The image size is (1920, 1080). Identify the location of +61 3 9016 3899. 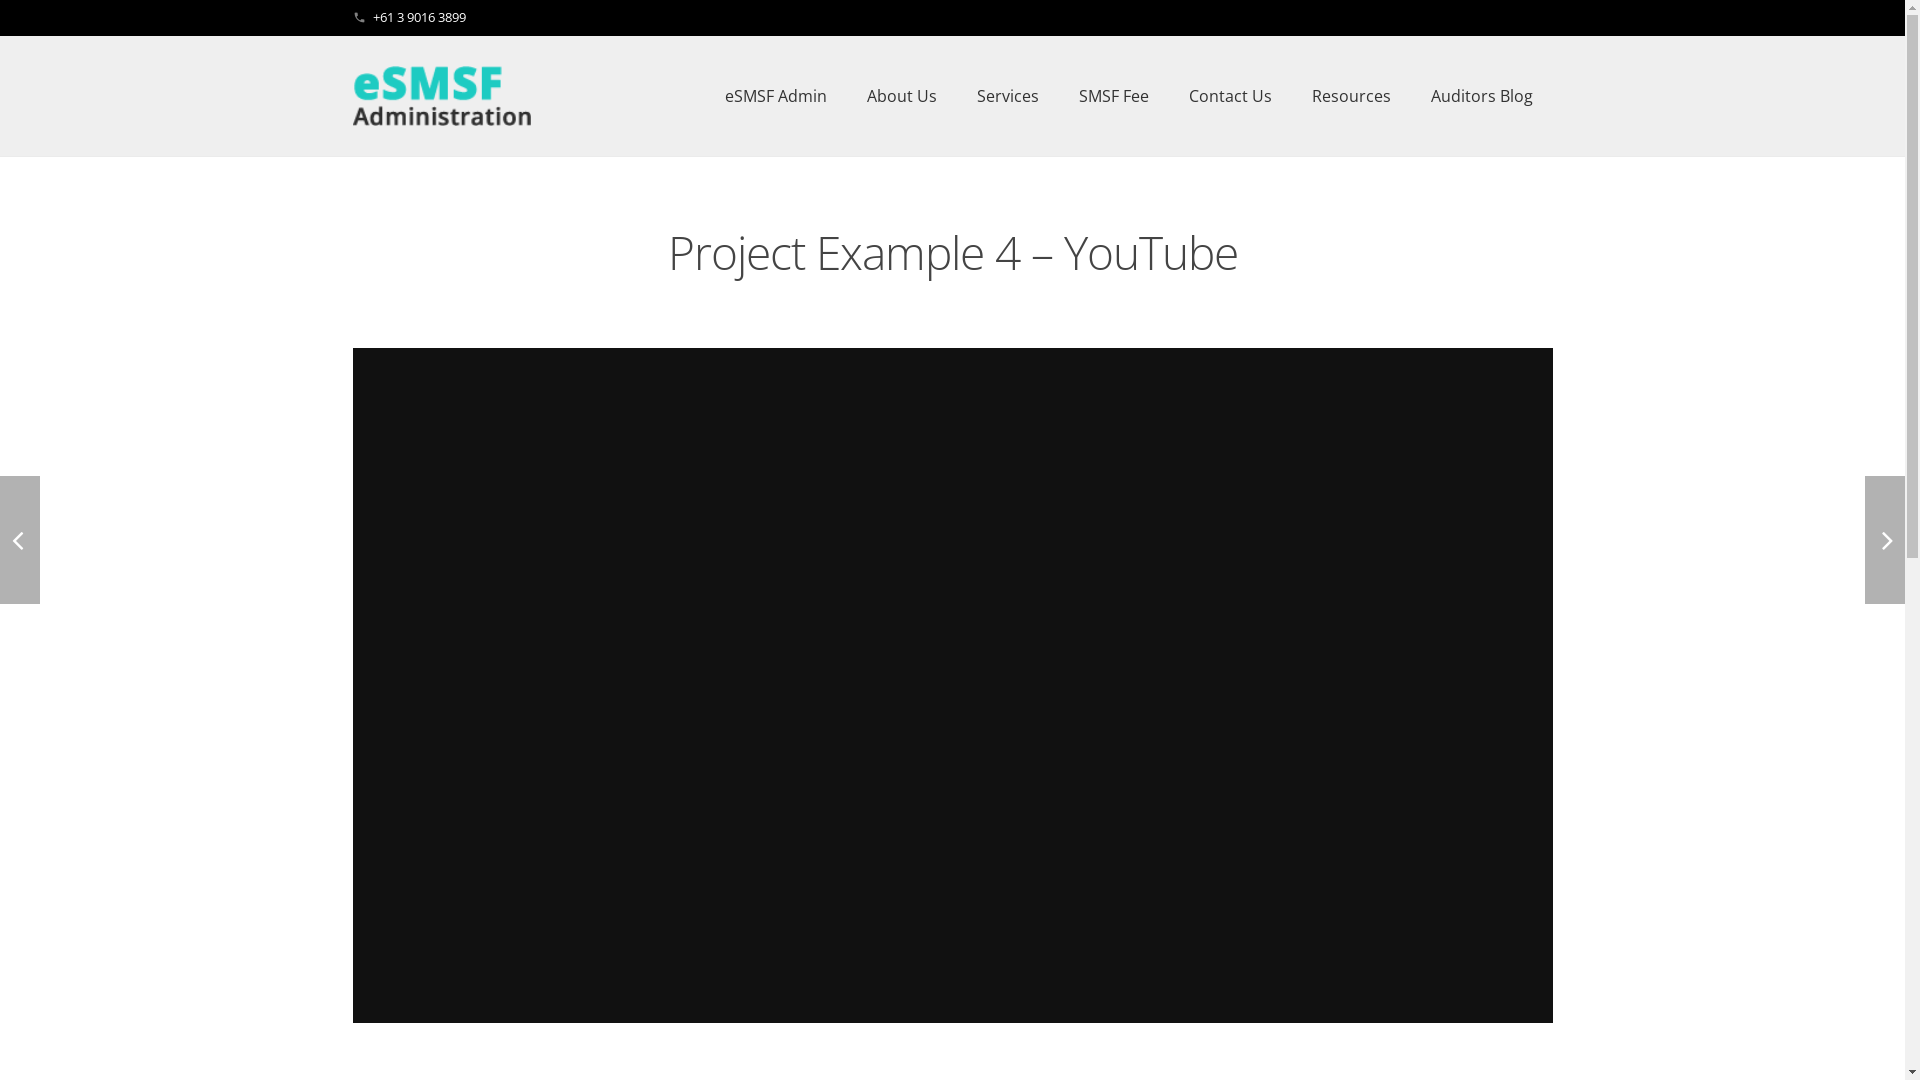
(420, 17).